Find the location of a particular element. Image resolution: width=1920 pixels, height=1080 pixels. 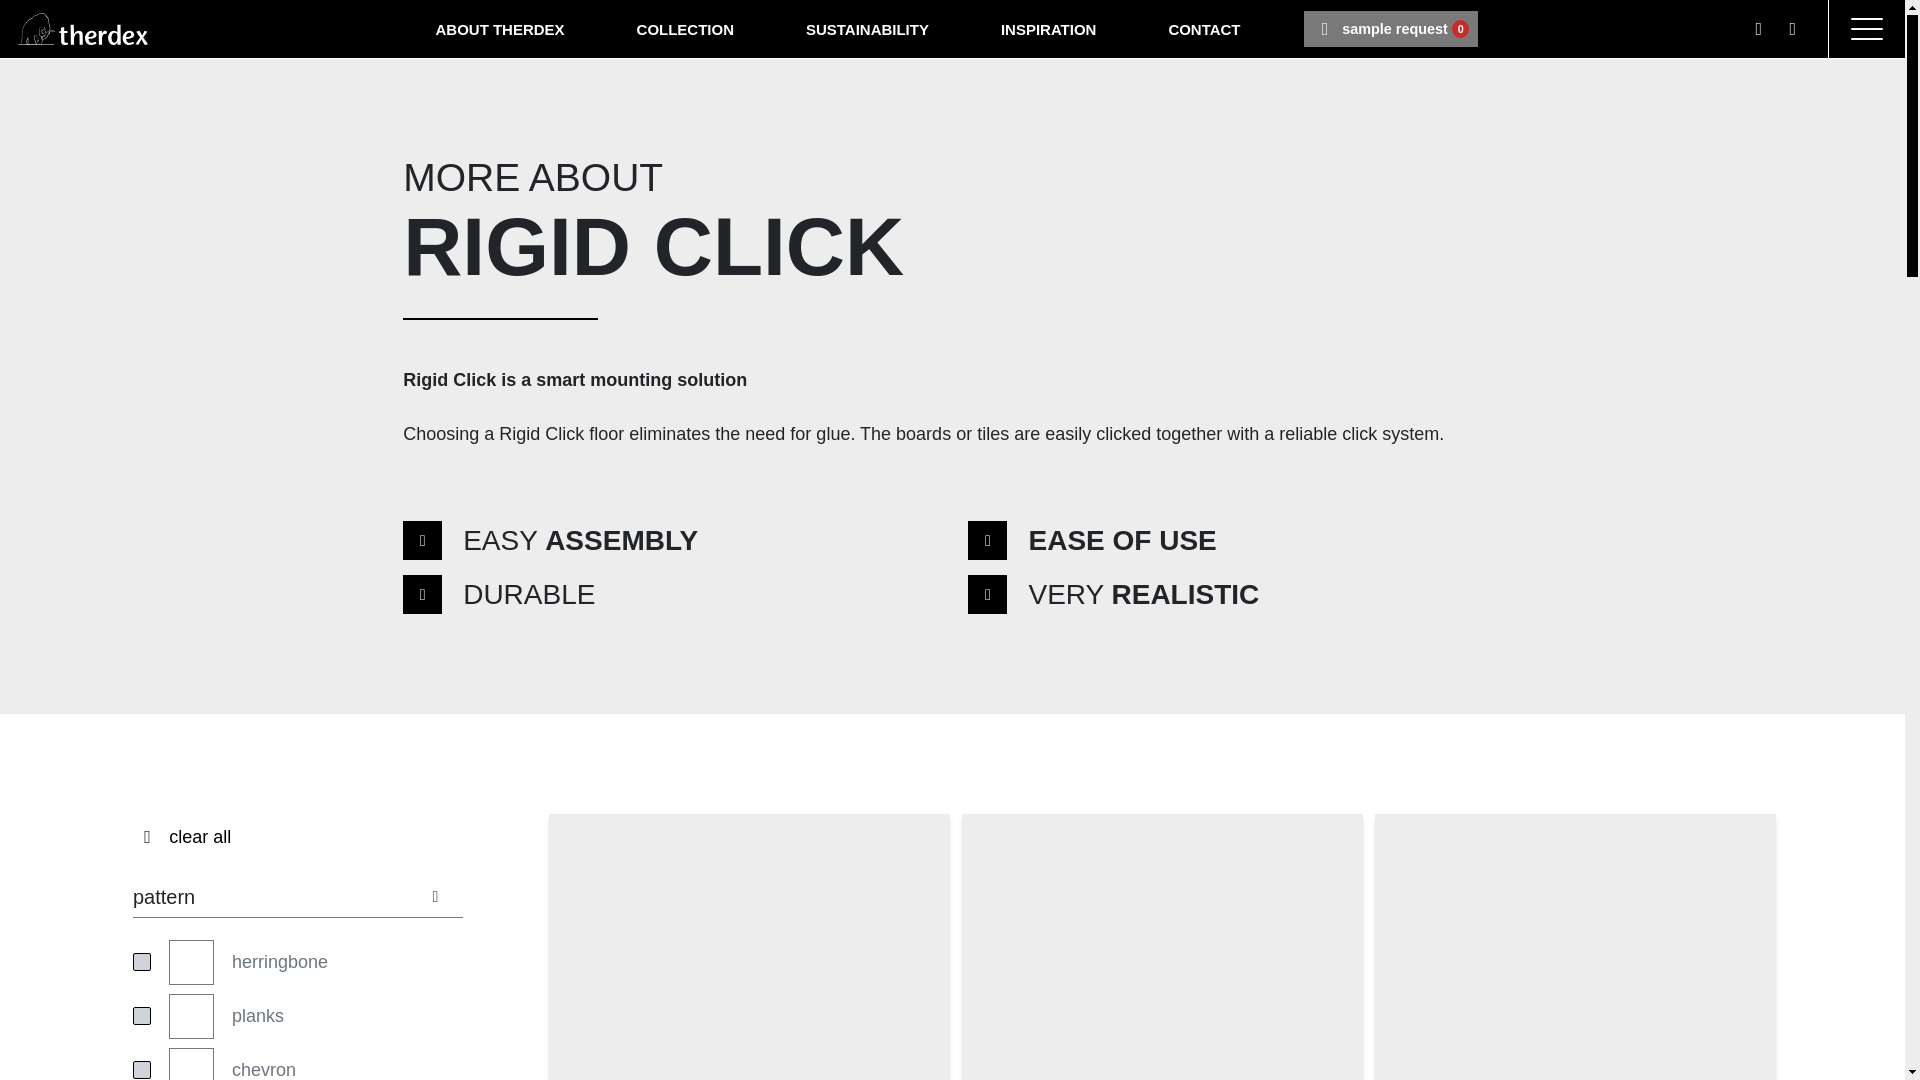

SUSTAINABILITY is located at coordinates (1204, 28).